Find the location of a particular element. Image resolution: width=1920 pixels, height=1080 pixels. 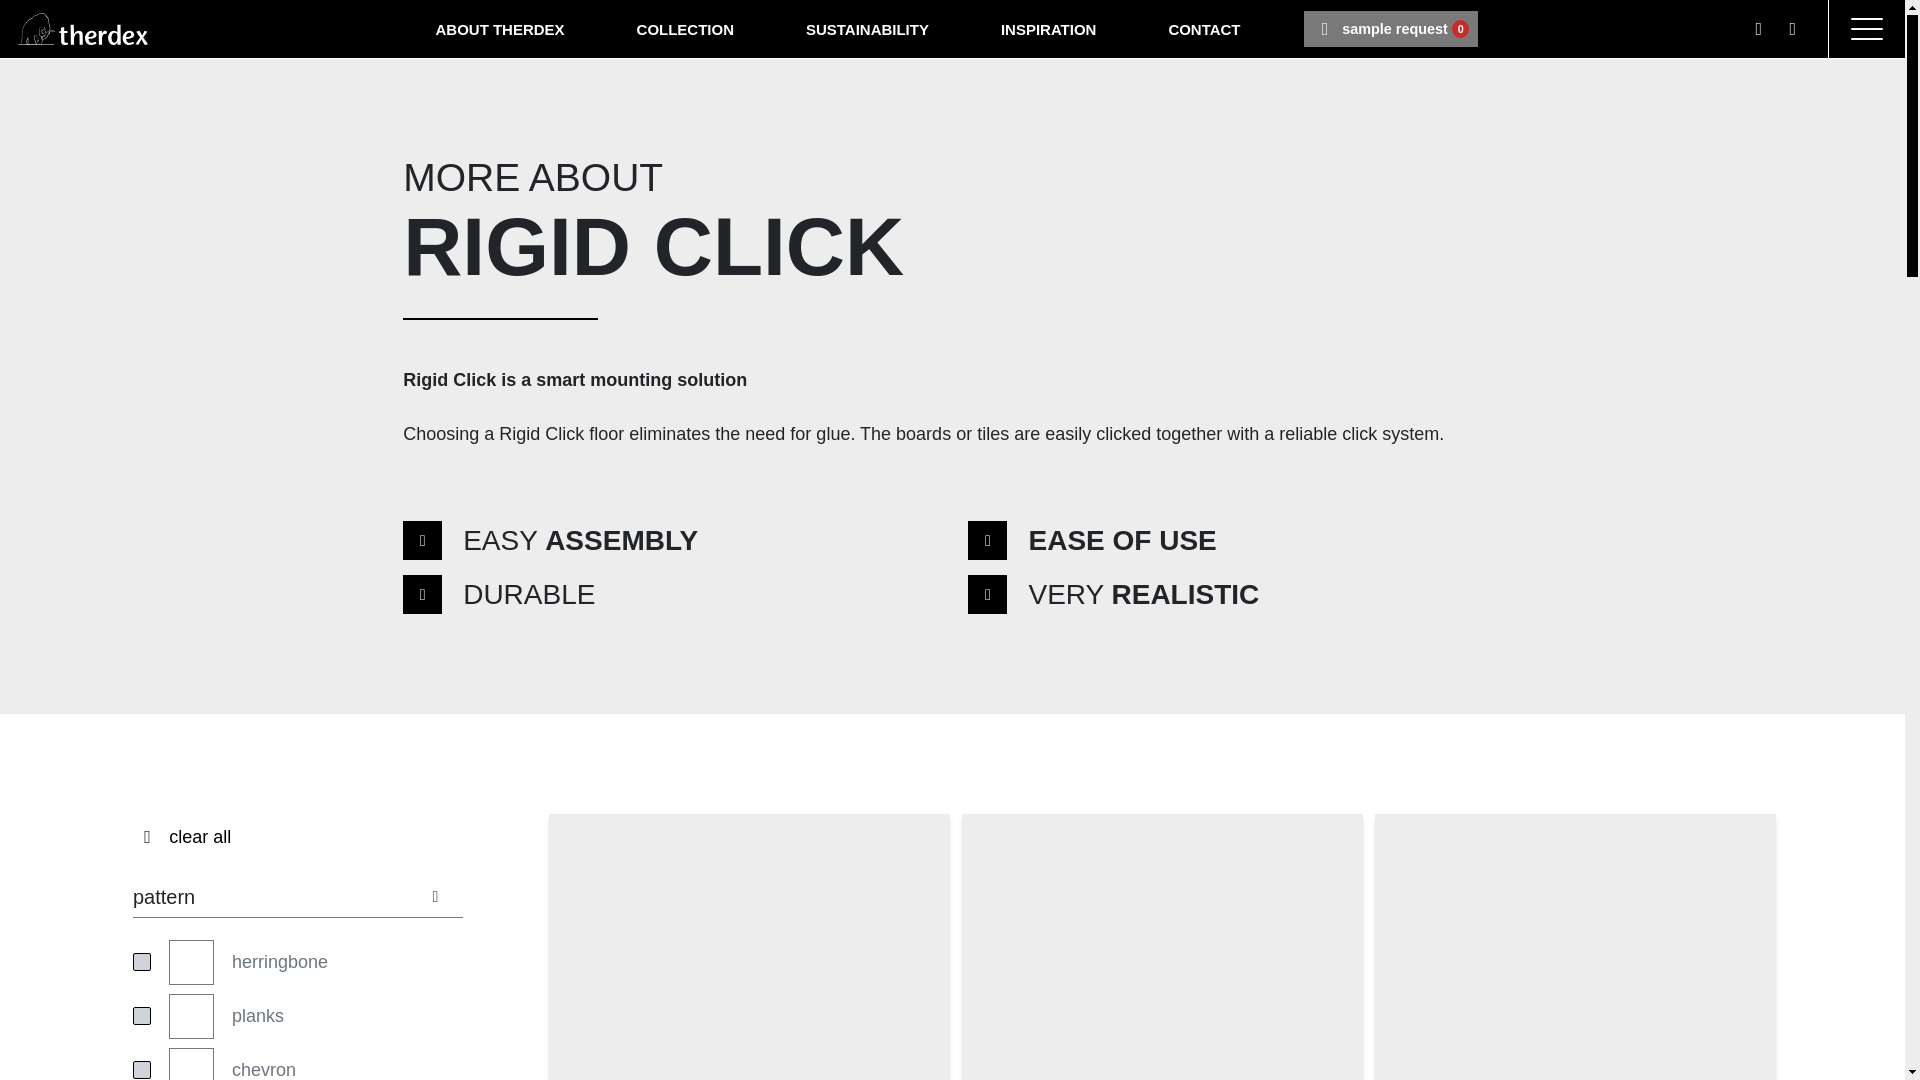

SUSTAINABILITY is located at coordinates (1204, 28).